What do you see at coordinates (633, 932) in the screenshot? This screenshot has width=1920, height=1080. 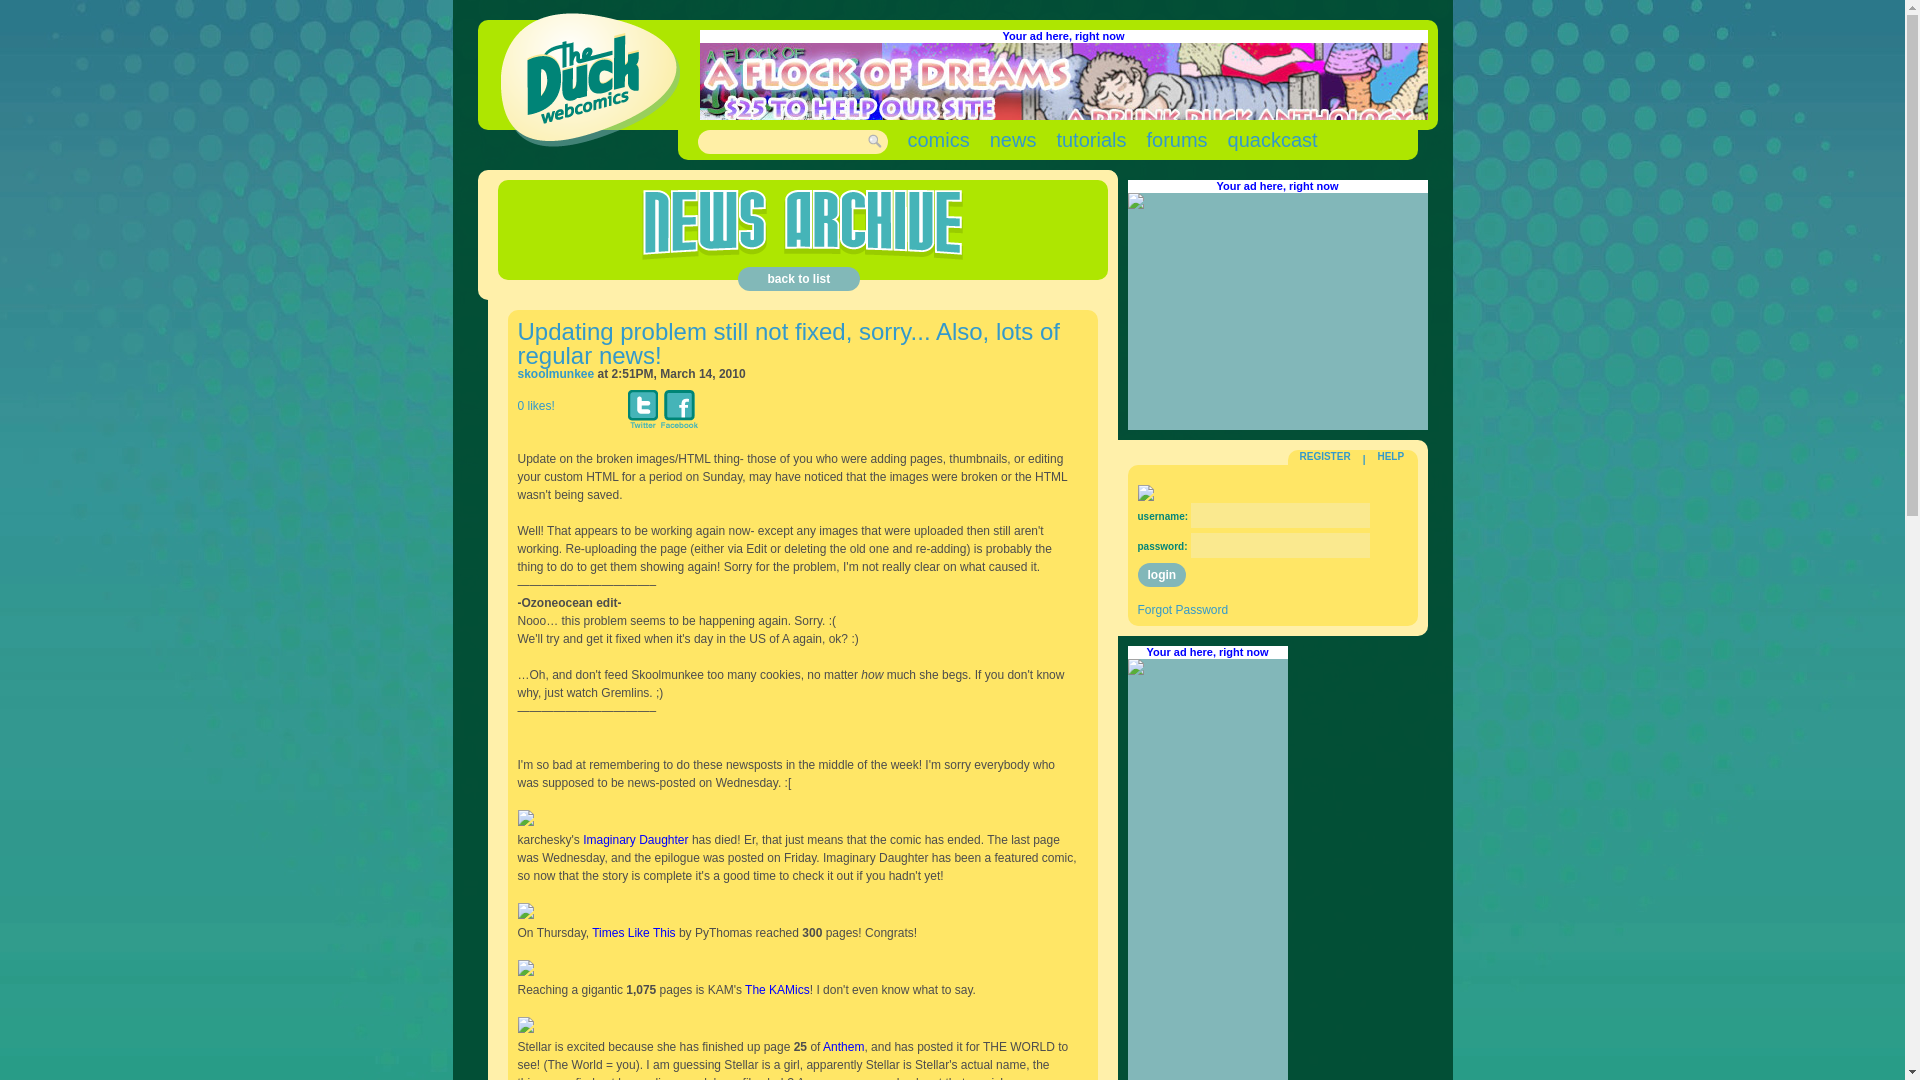 I see `Times Like This` at bounding box center [633, 932].